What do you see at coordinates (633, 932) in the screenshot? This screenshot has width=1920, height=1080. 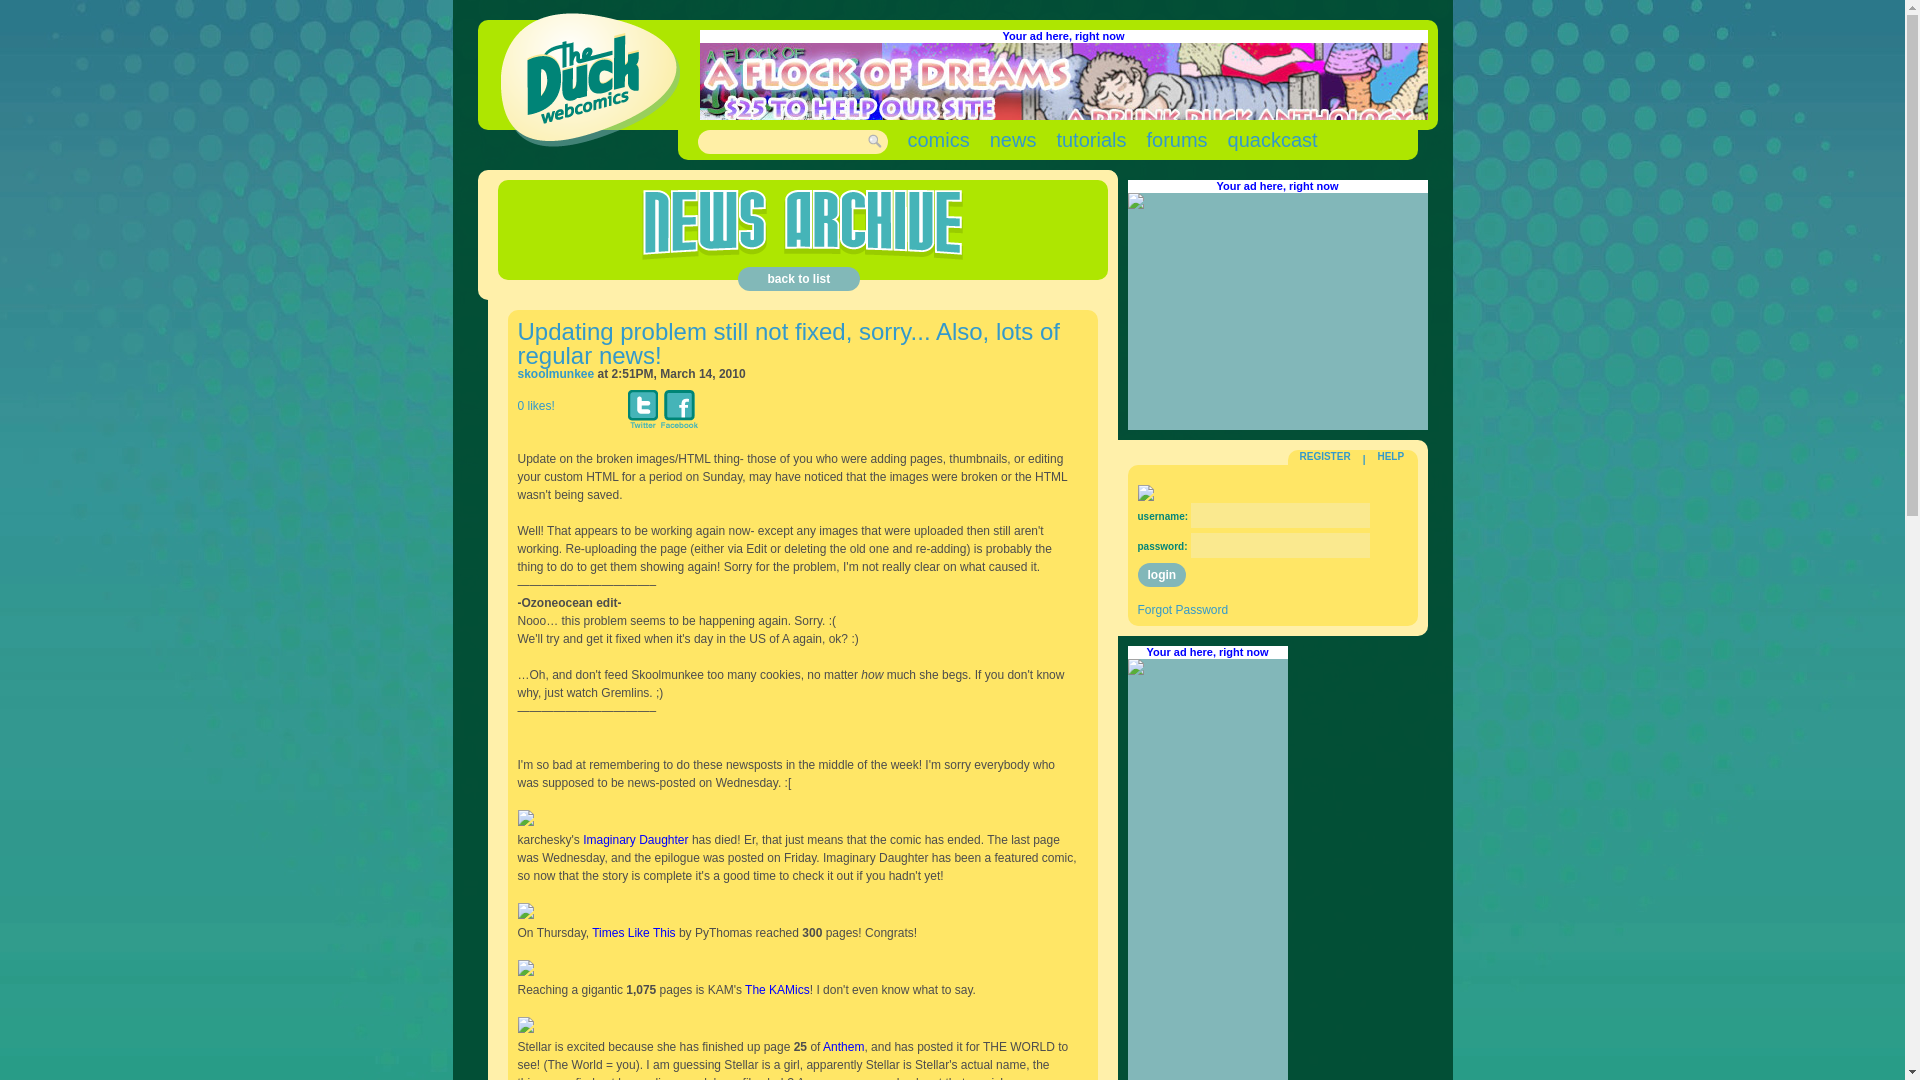 I see `Times Like This` at bounding box center [633, 932].